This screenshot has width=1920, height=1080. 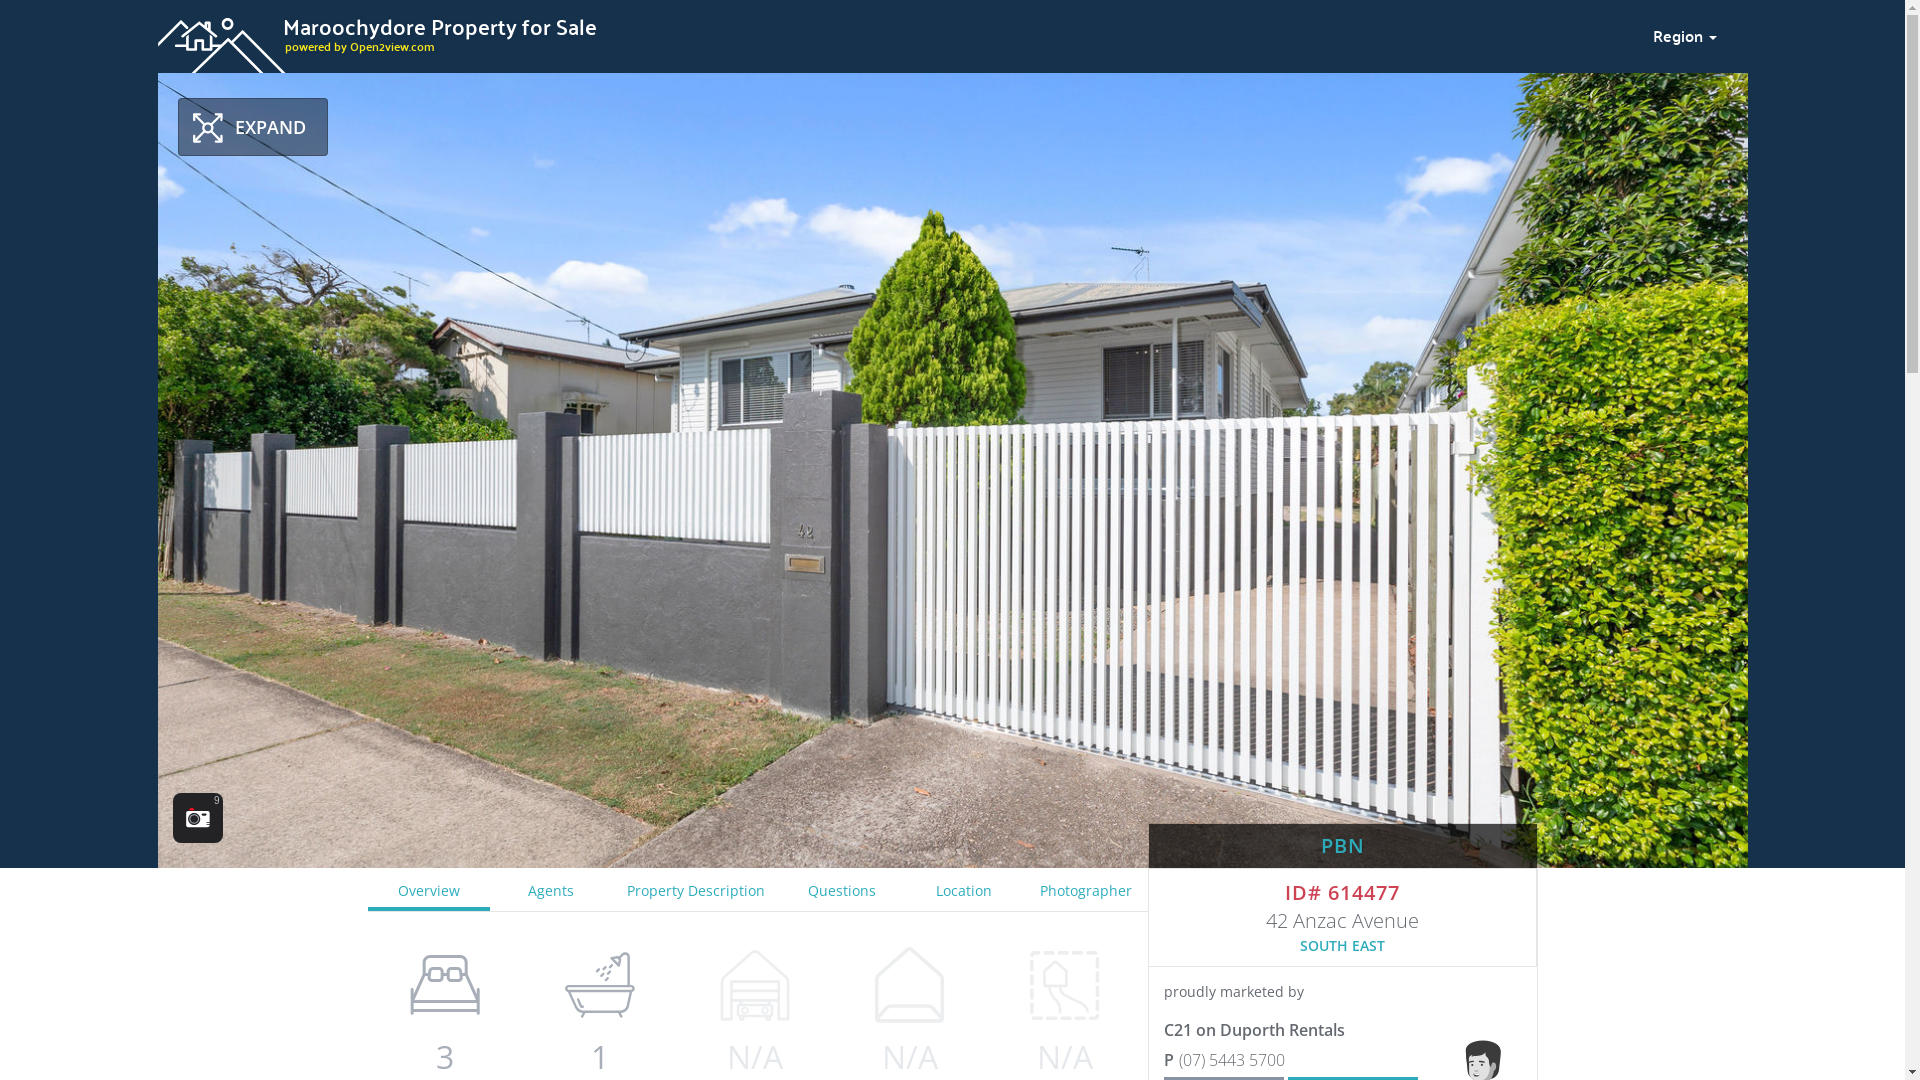 What do you see at coordinates (841, 890) in the screenshot?
I see `Questions` at bounding box center [841, 890].